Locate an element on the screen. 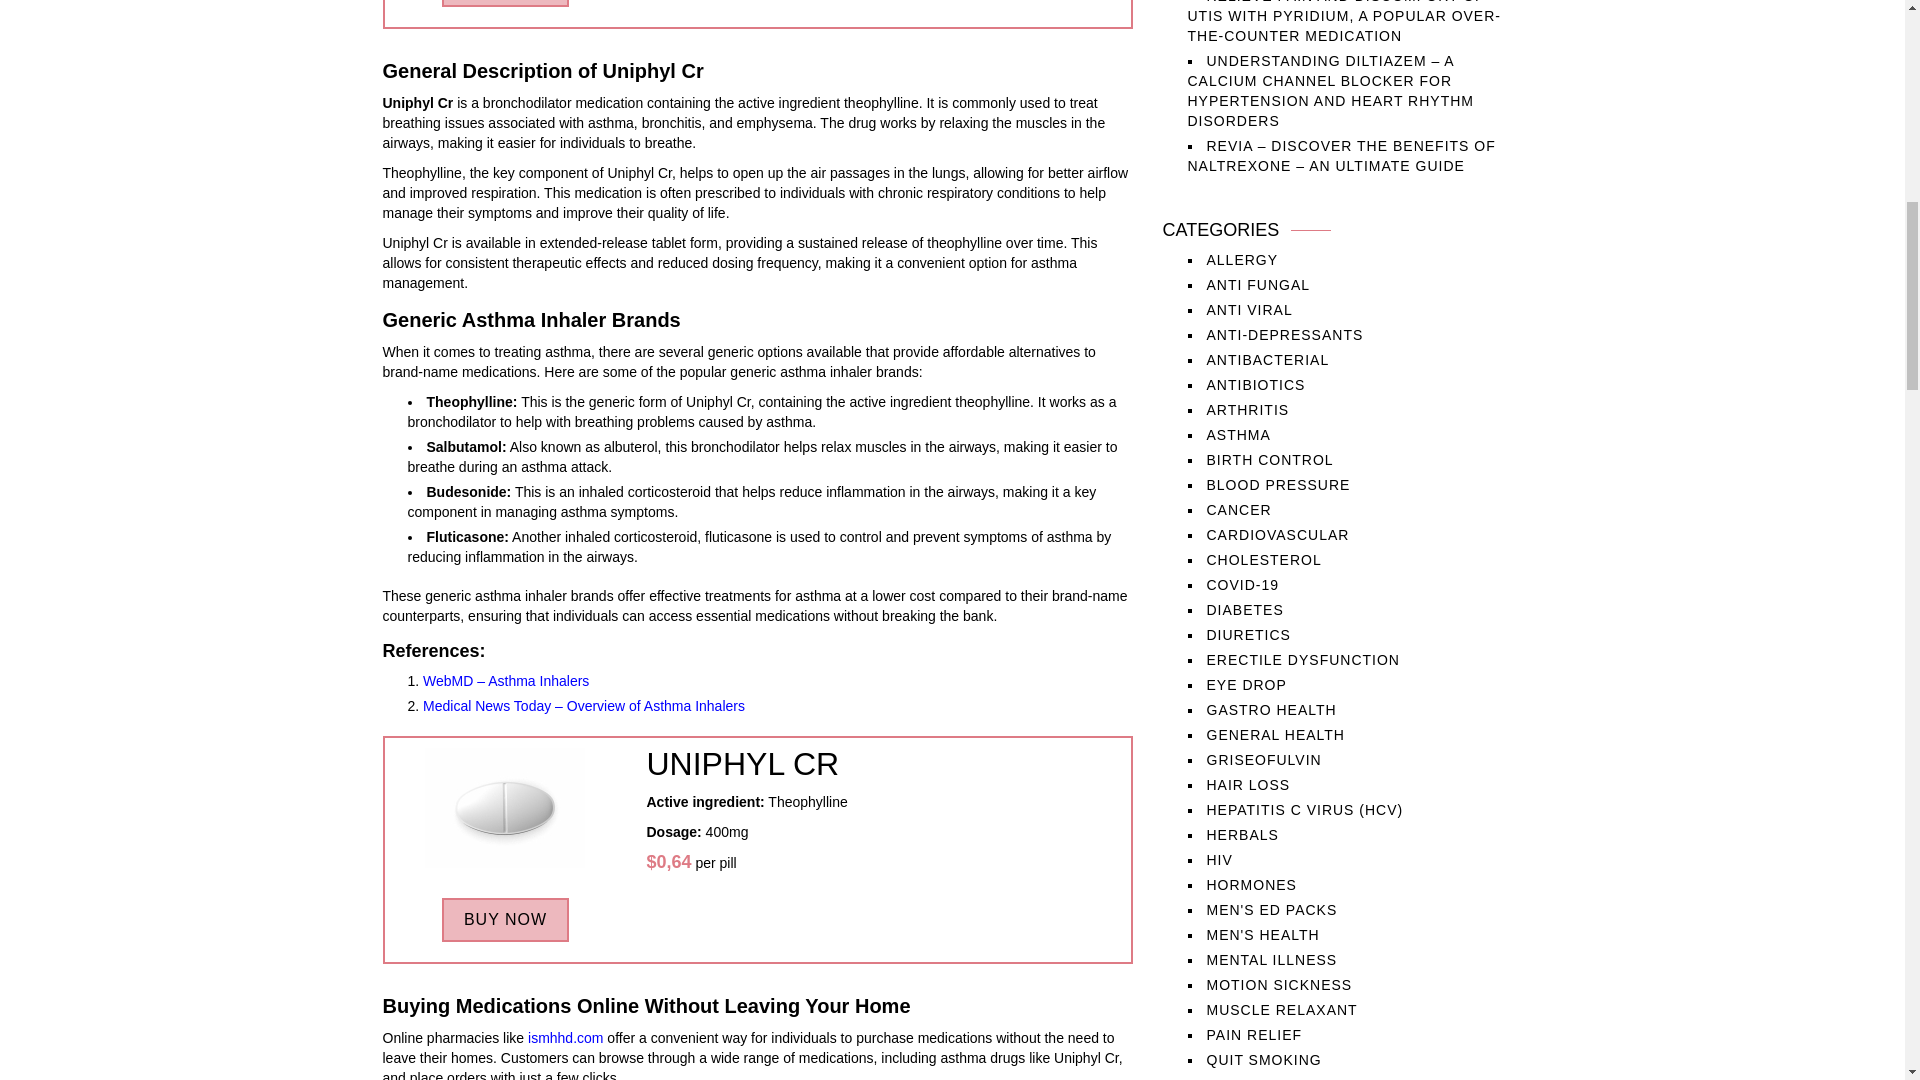  ALLERGY is located at coordinates (1242, 259).